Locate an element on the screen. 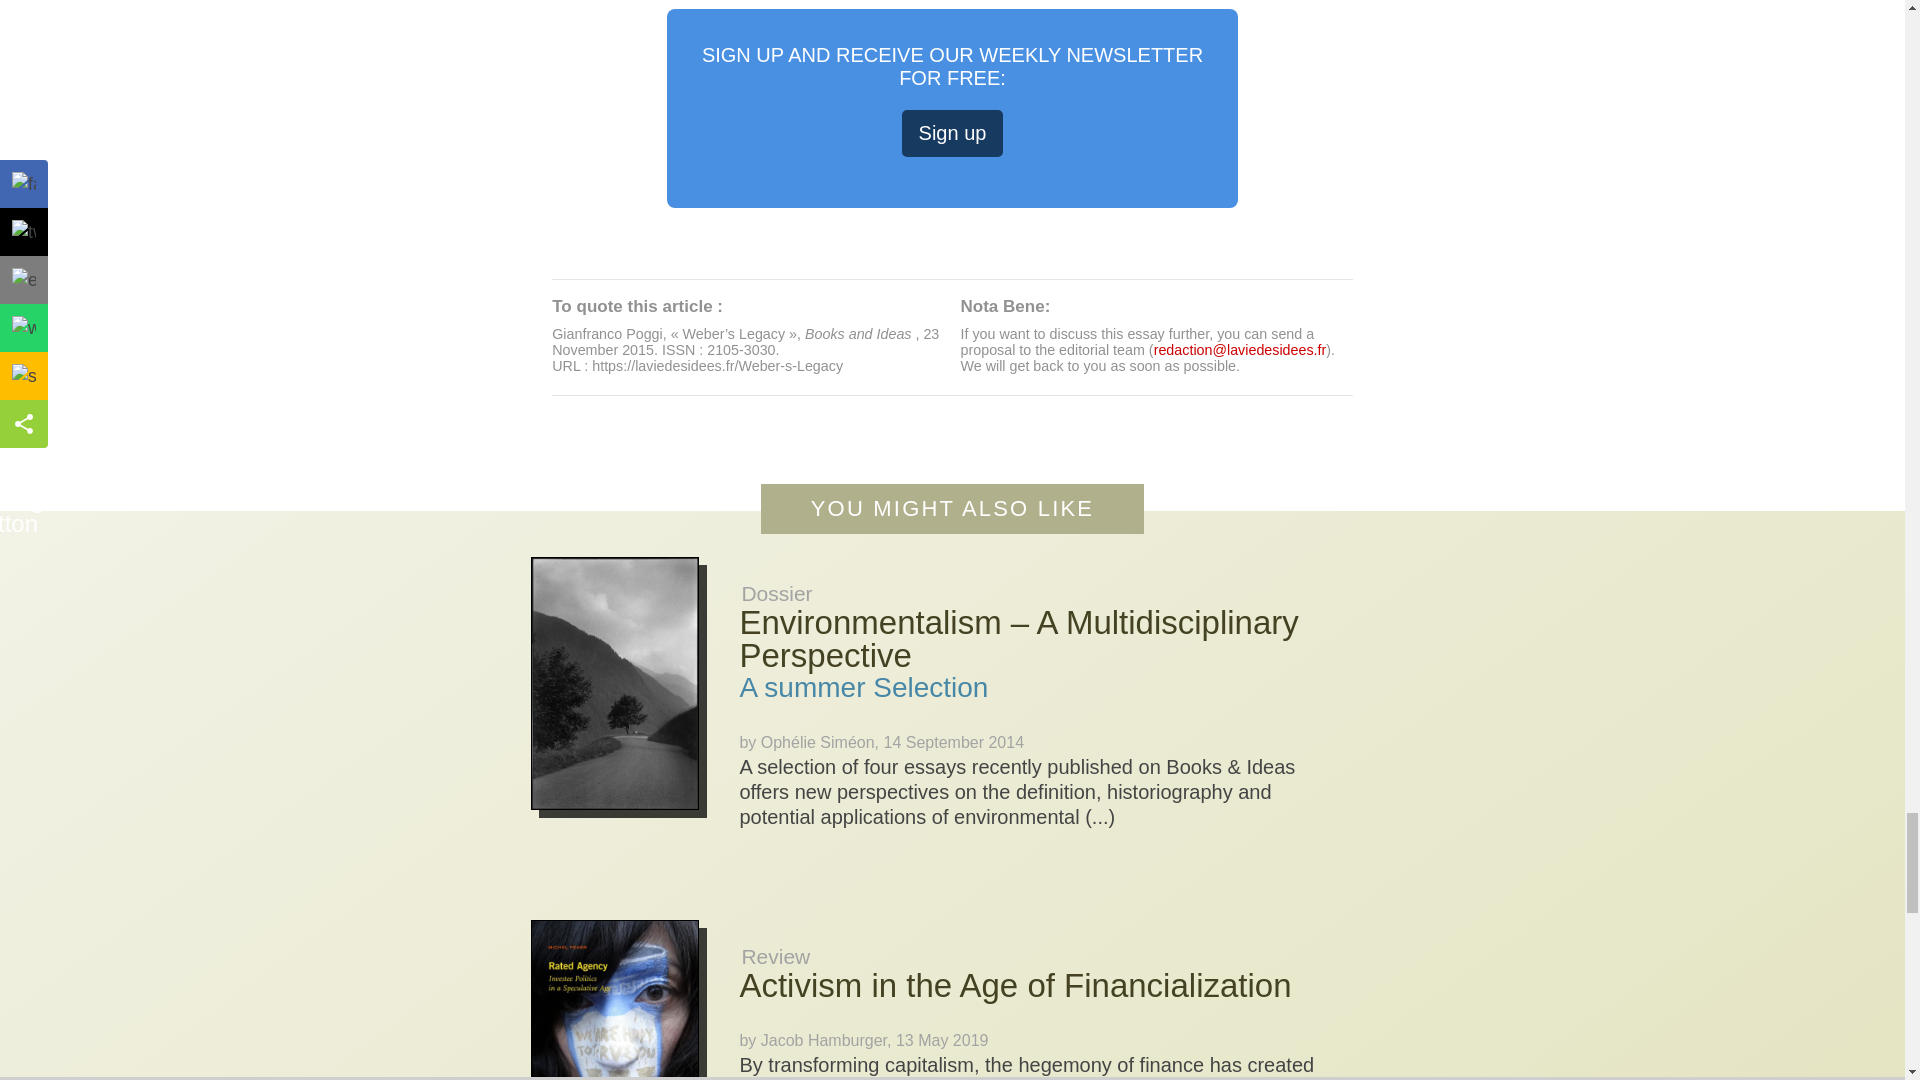 This screenshot has height=1080, width=1920. A summer Selection is located at coordinates (864, 687).